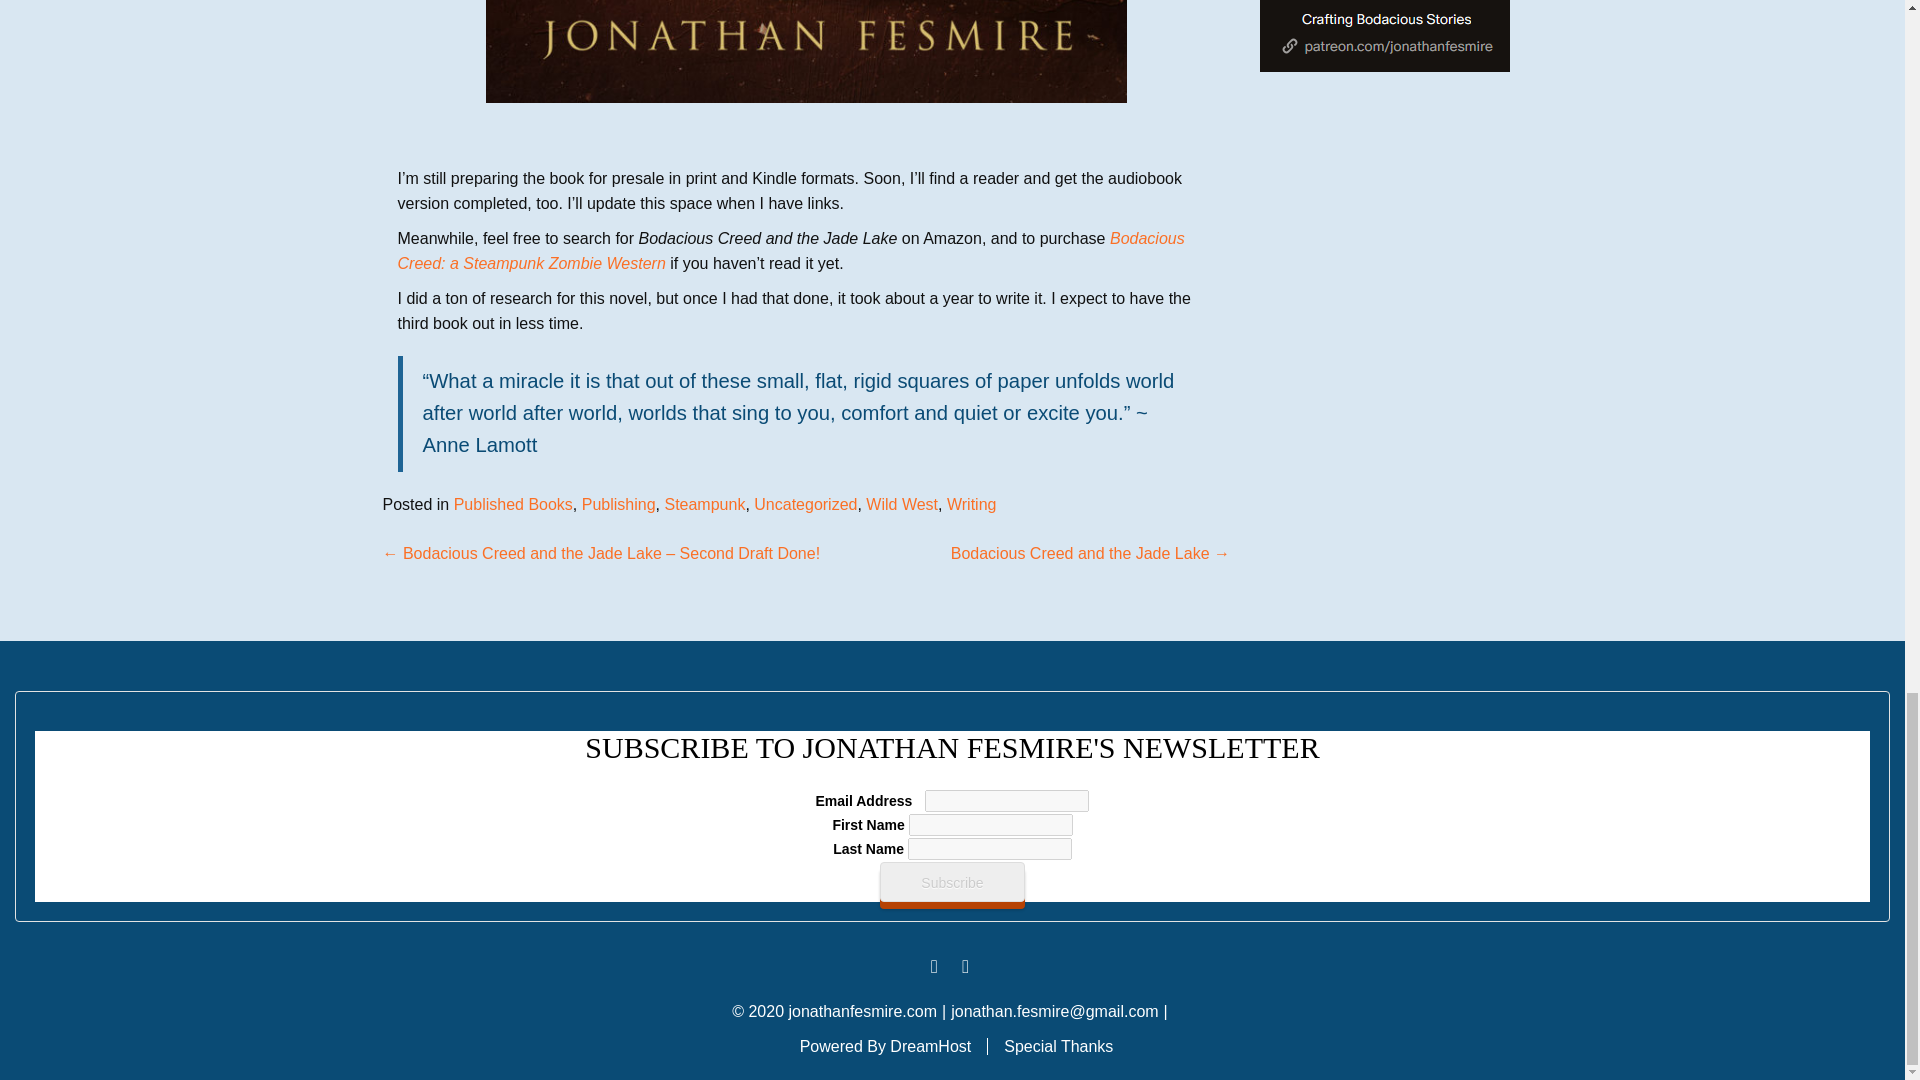  What do you see at coordinates (964, 966) in the screenshot?
I see `TWITTER` at bounding box center [964, 966].